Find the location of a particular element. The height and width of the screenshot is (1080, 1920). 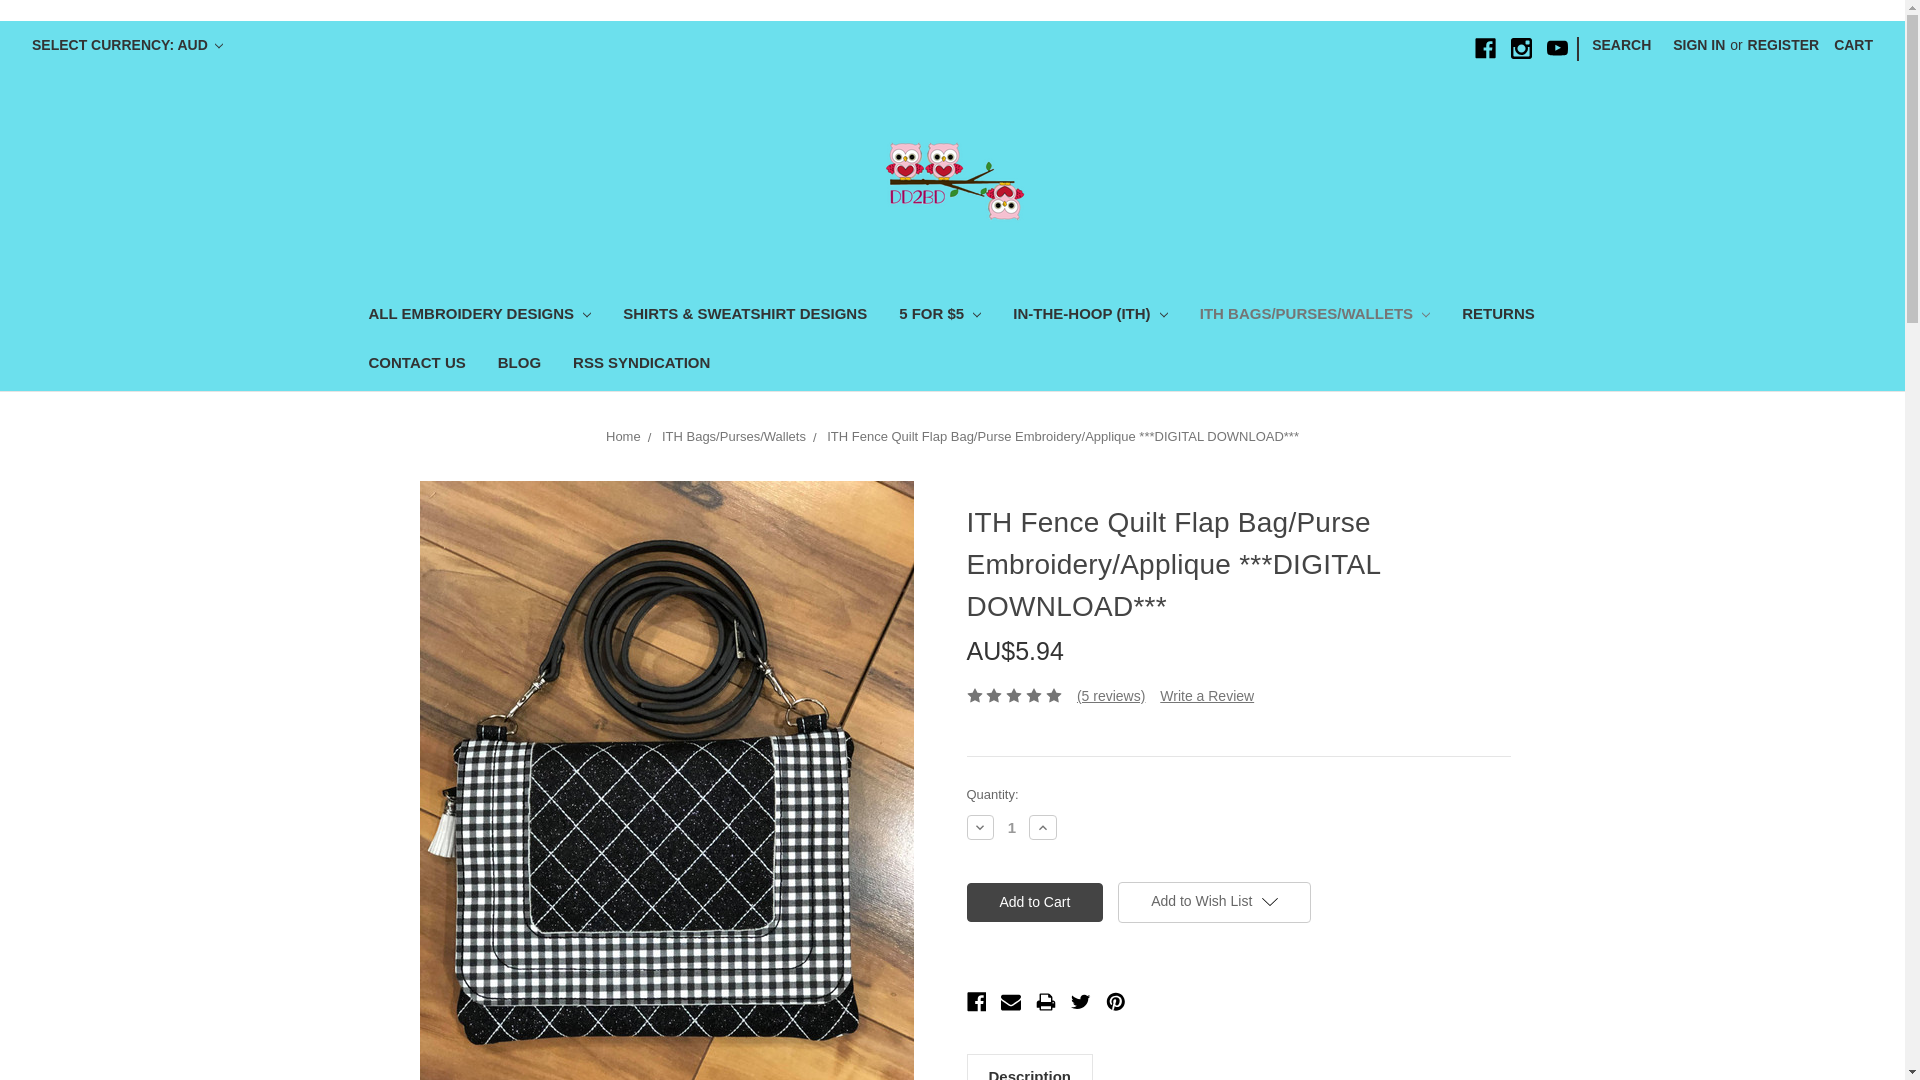

CART is located at coordinates (1852, 45).